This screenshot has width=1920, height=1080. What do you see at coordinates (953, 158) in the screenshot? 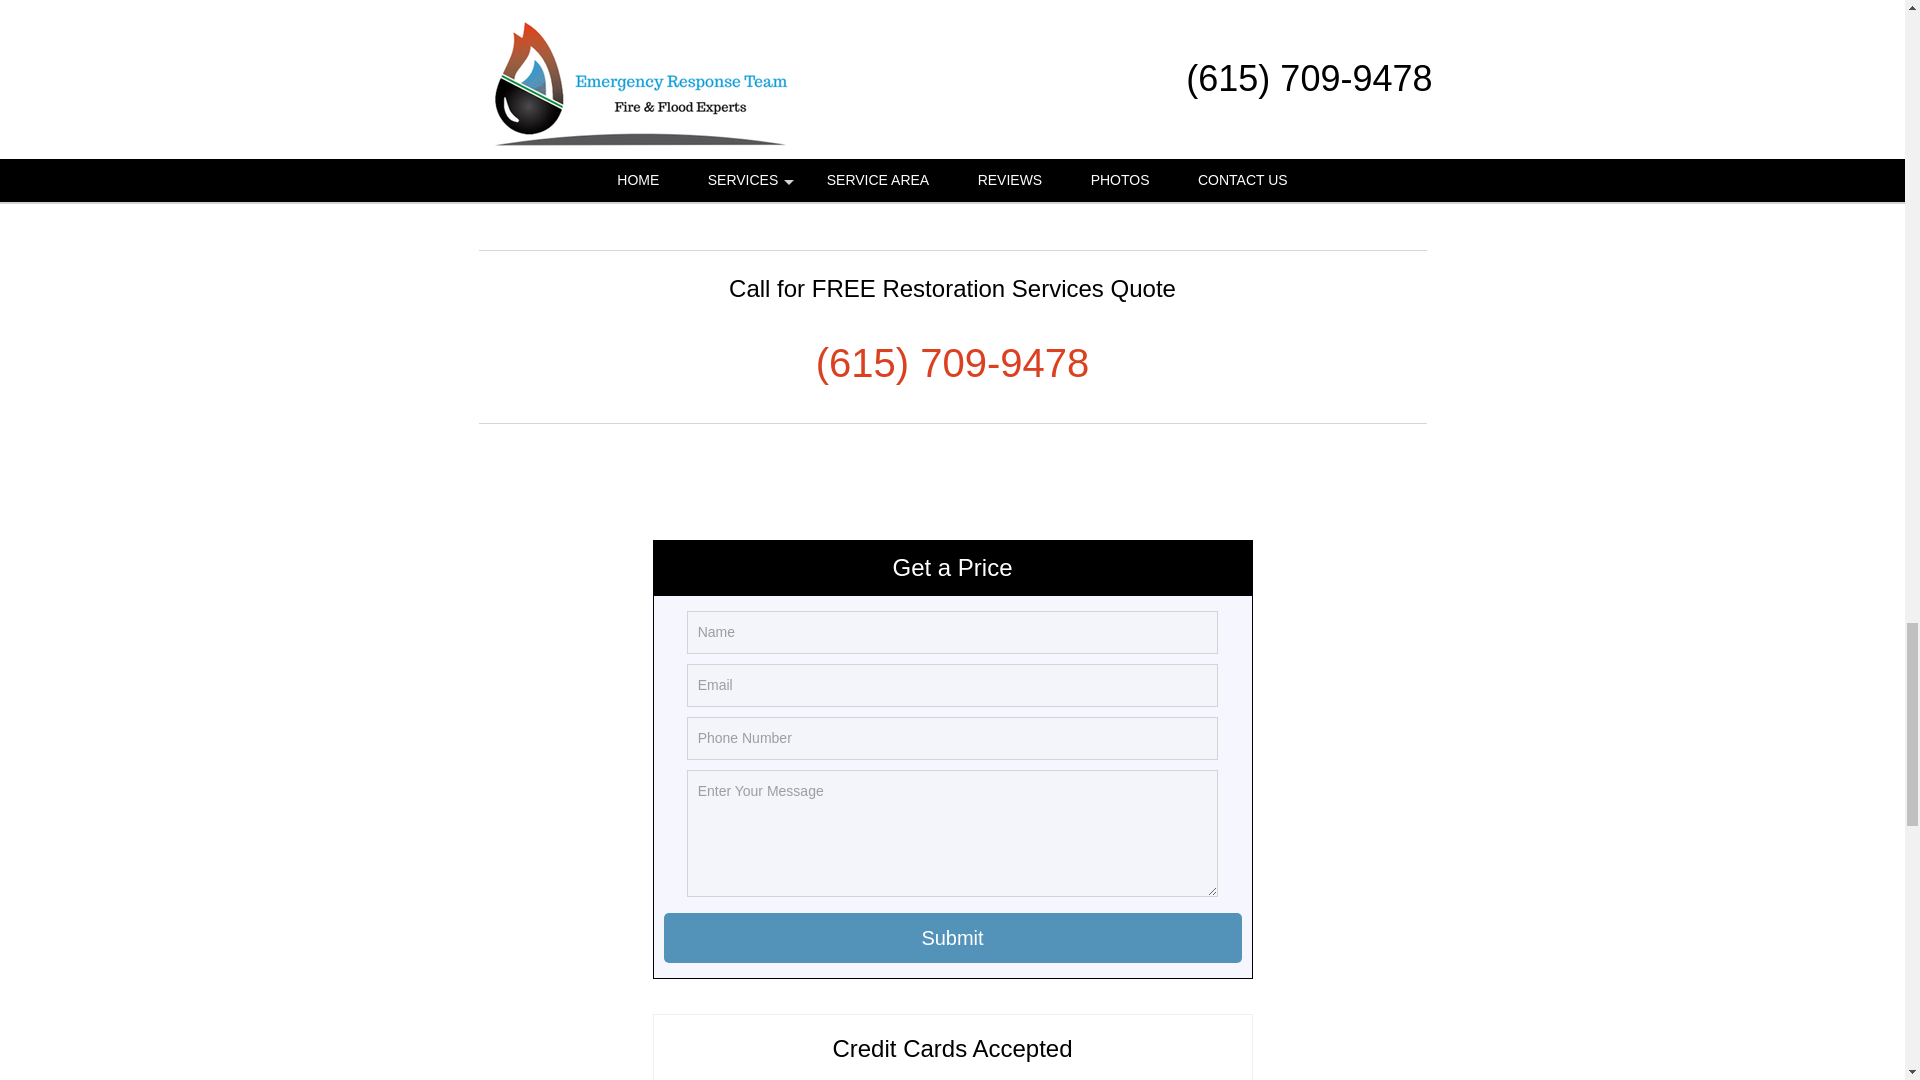
I see `View all testimonials` at bounding box center [953, 158].